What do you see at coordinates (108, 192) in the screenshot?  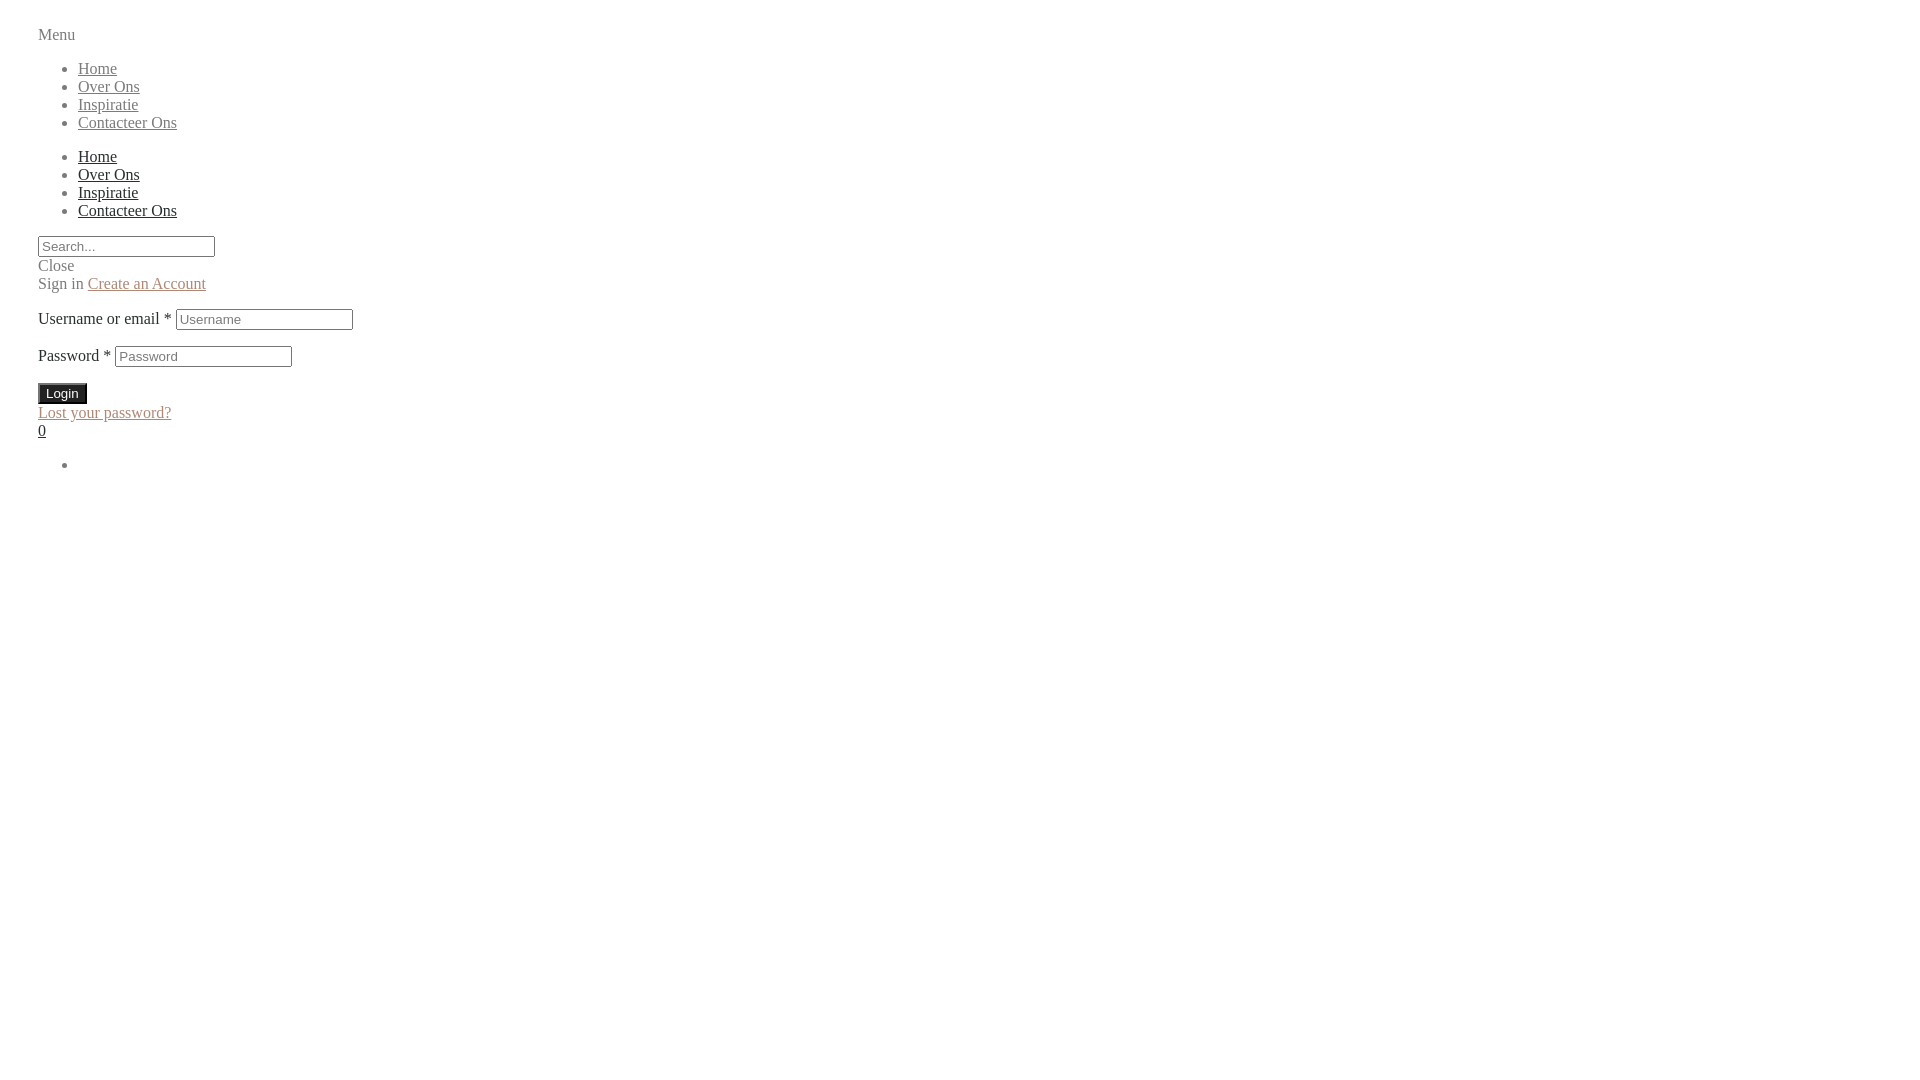 I see `Inspiratie` at bounding box center [108, 192].